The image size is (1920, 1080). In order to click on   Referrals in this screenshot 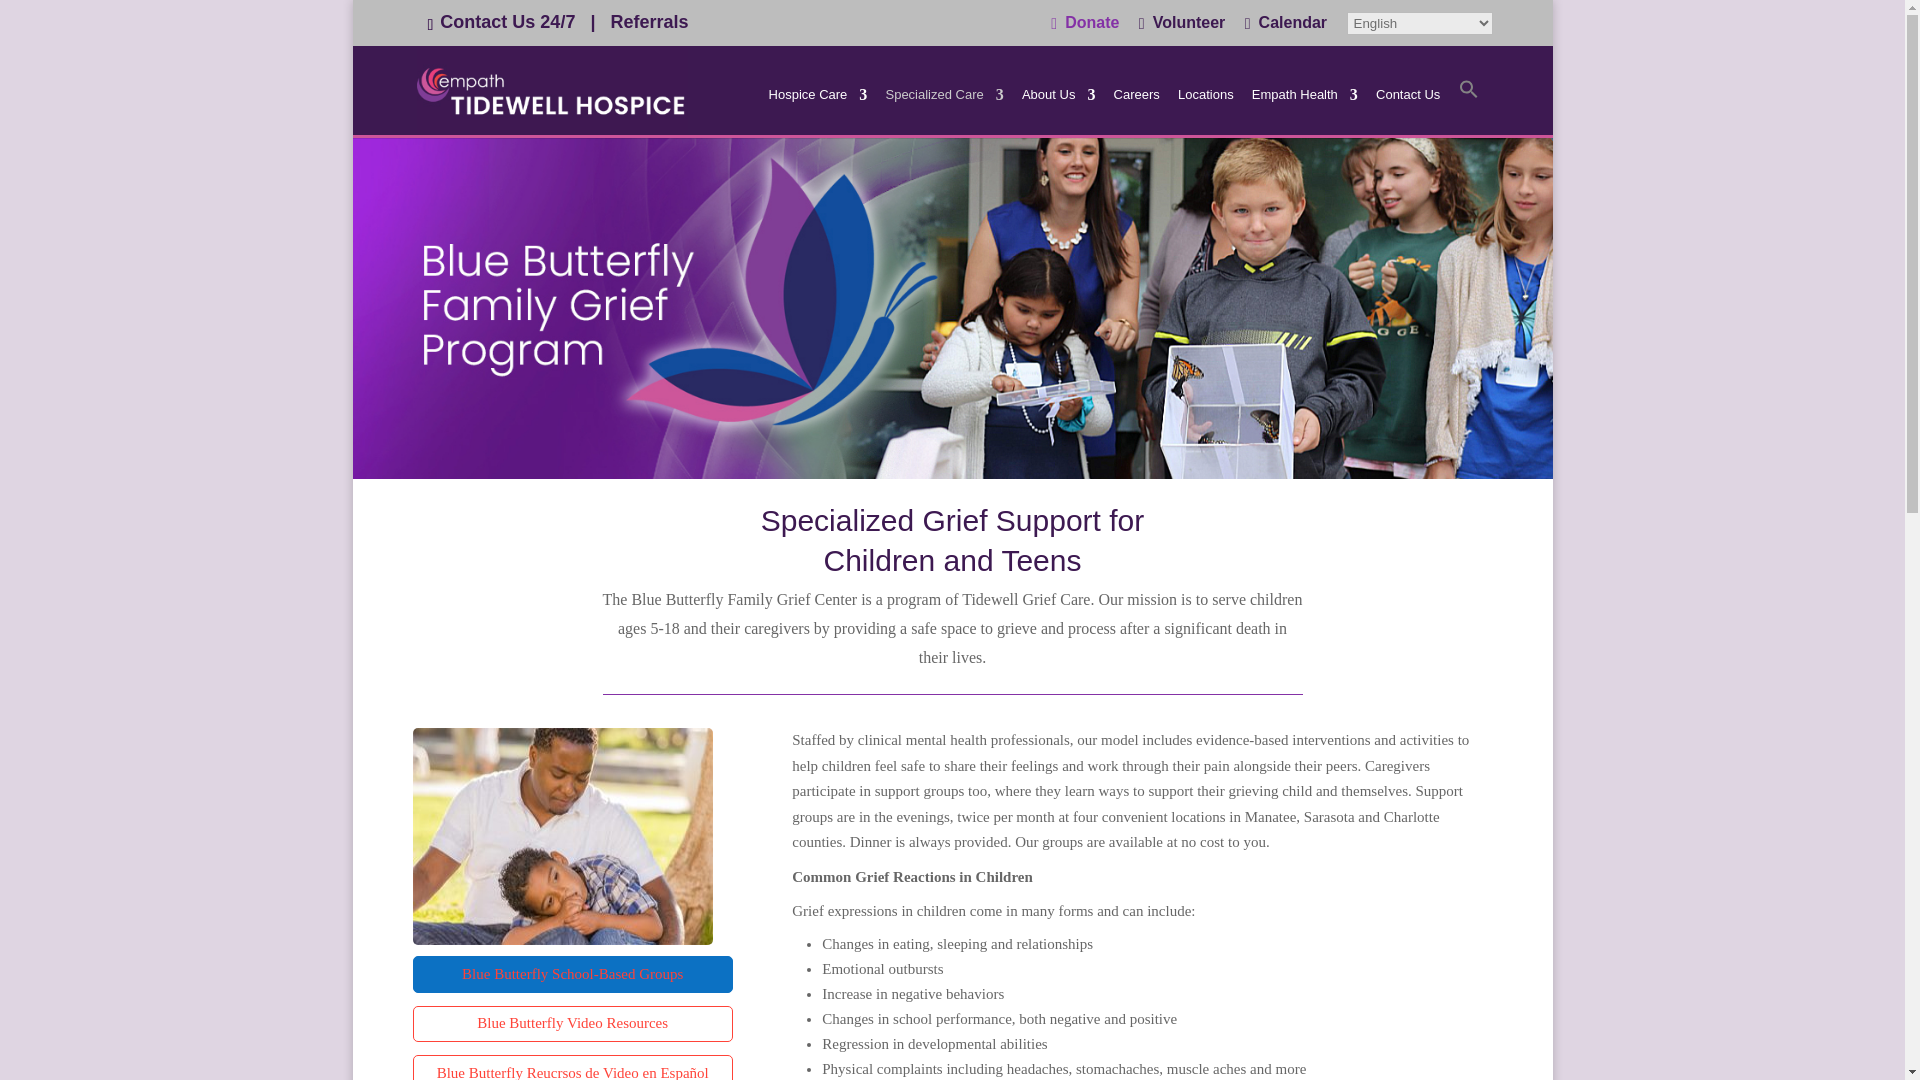, I will do `click(643, 22)`.